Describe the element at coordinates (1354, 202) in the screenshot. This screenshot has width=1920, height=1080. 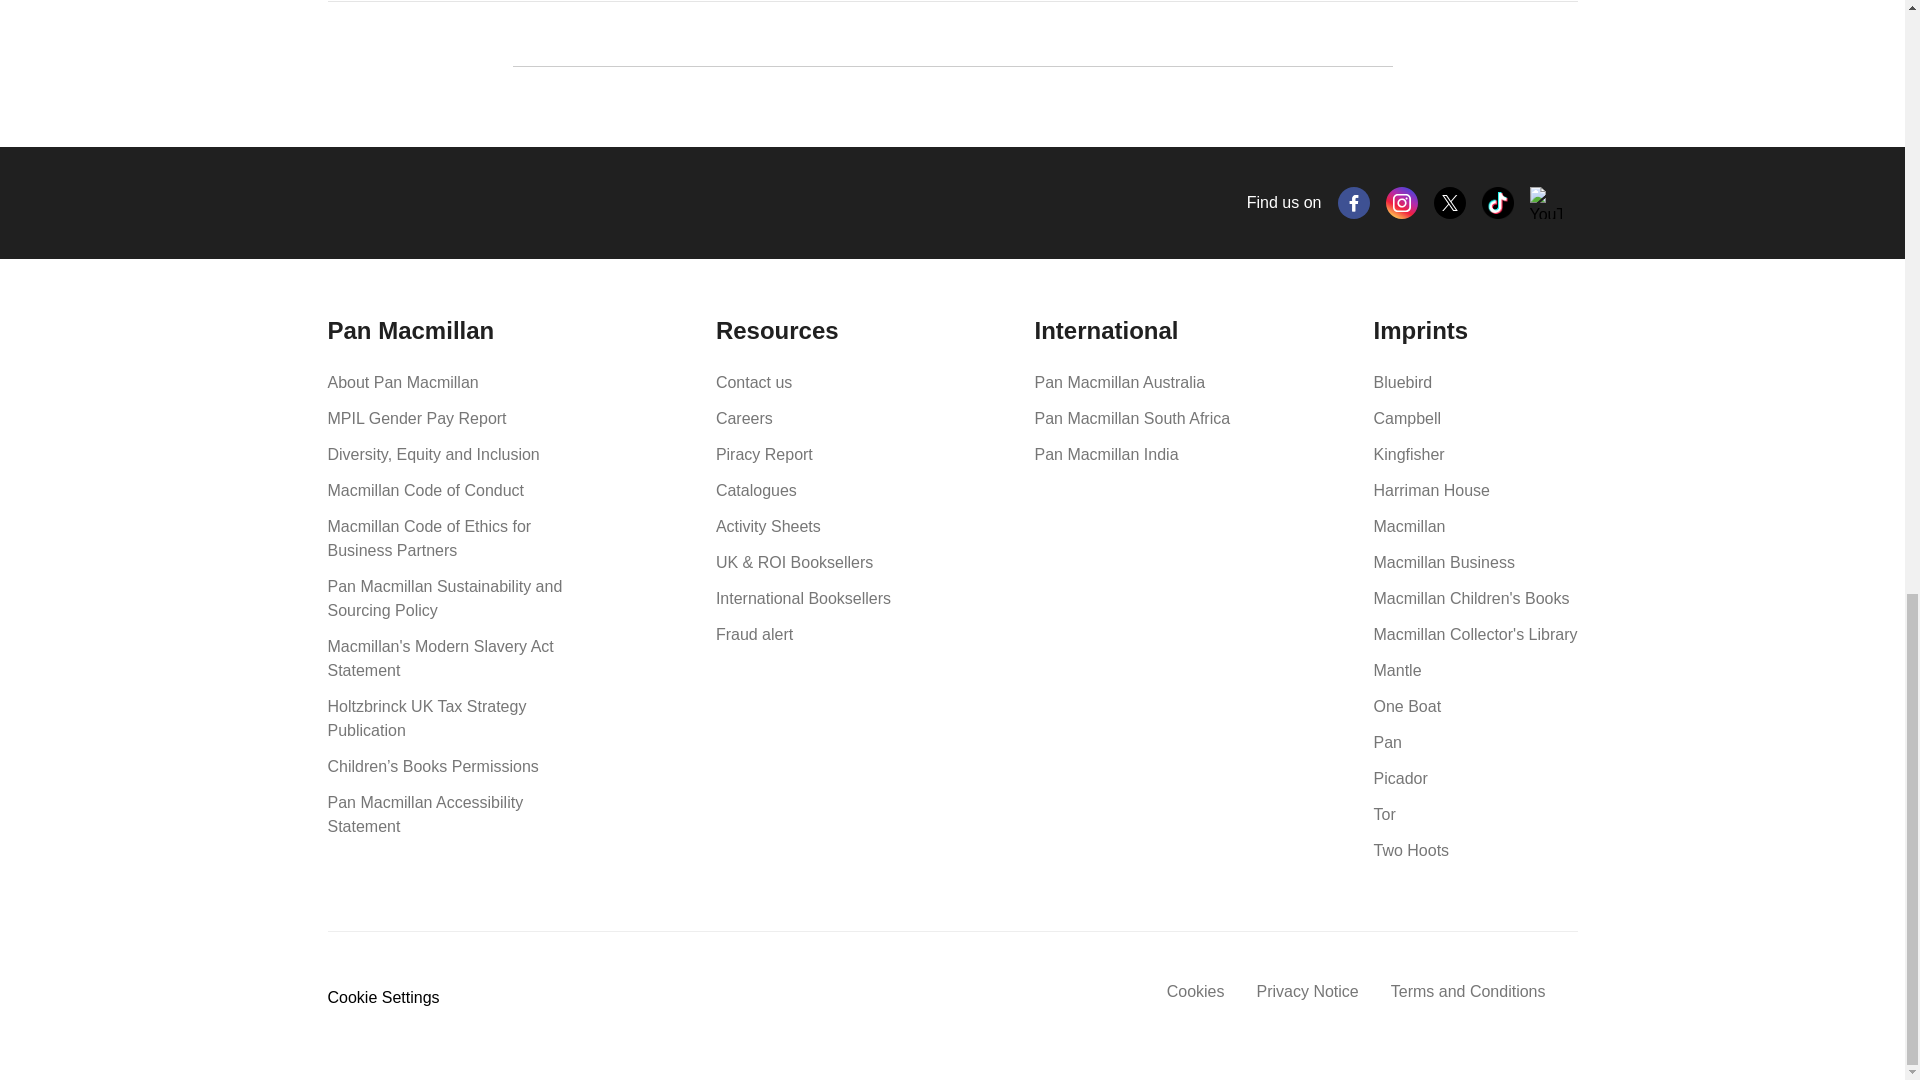
I see `Facebook` at that location.